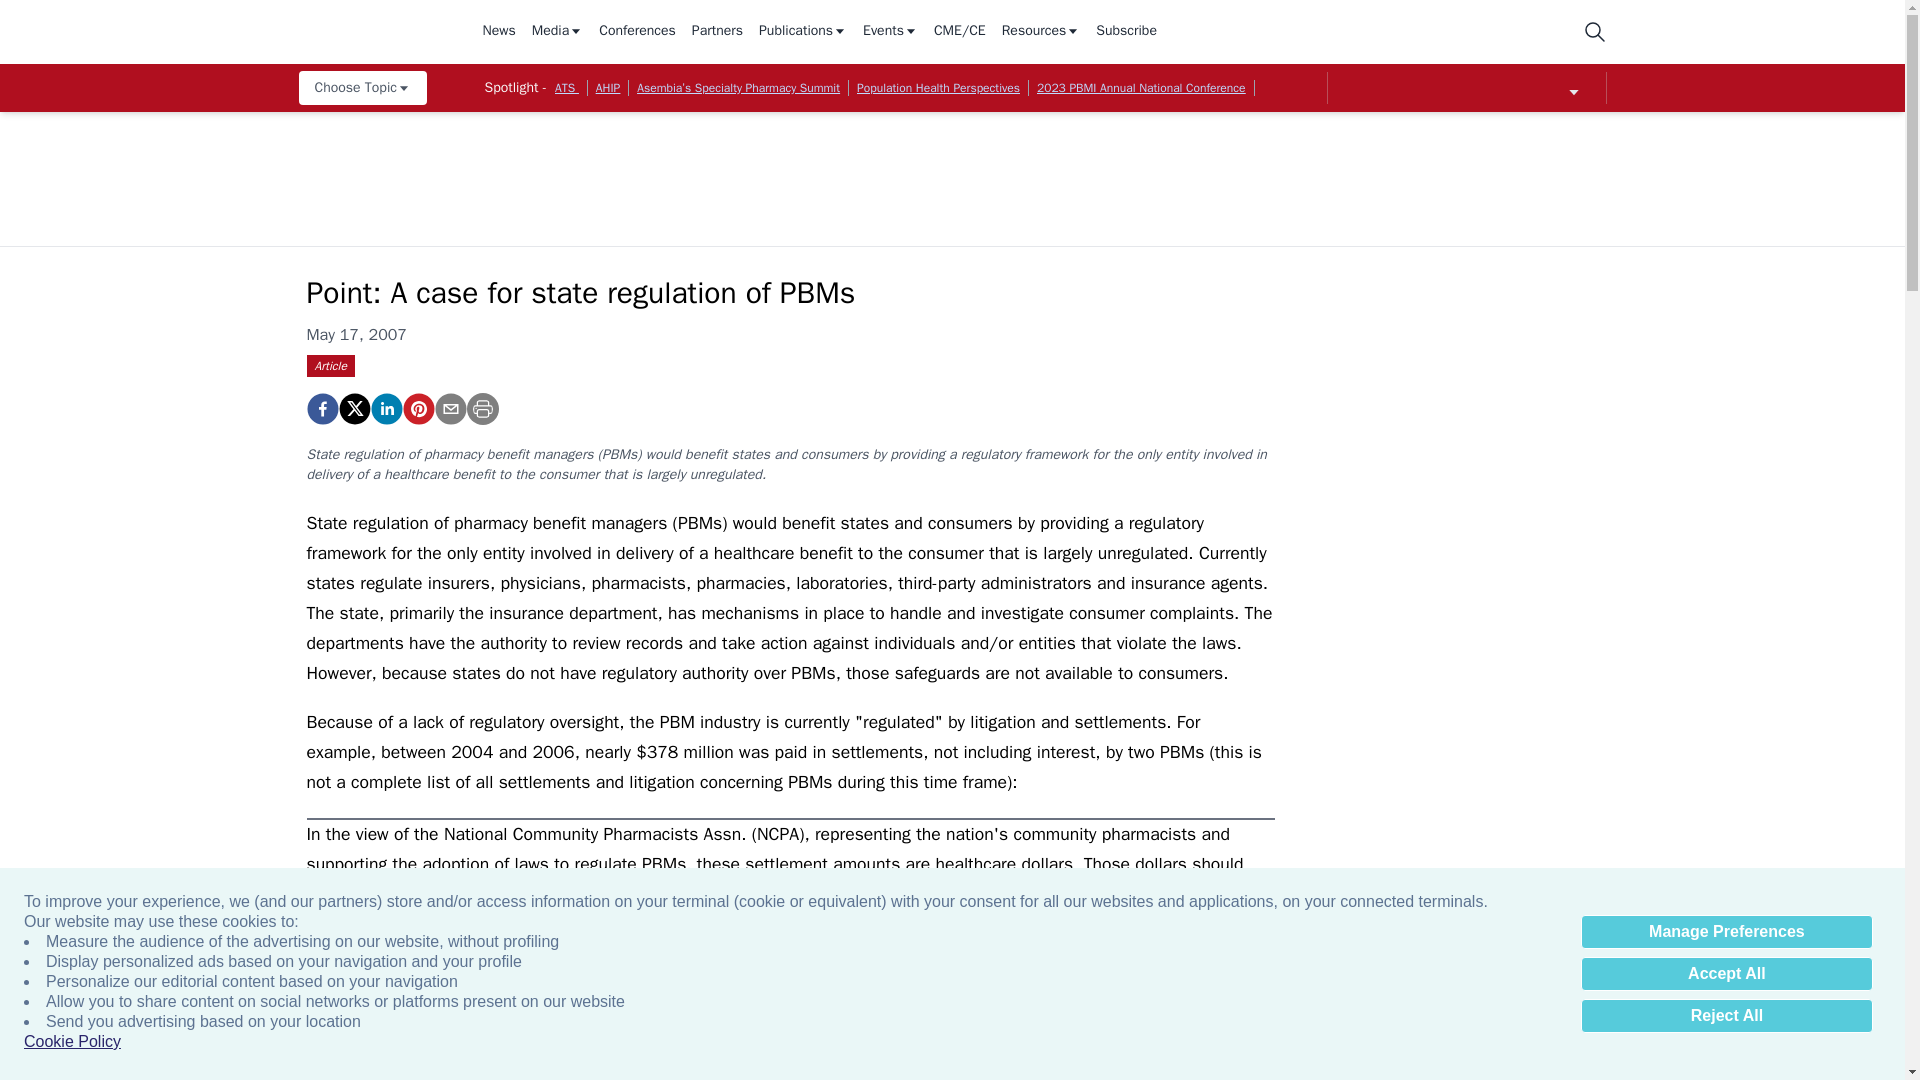 The image size is (1920, 1080). What do you see at coordinates (557, 32) in the screenshot?
I see `Media` at bounding box center [557, 32].